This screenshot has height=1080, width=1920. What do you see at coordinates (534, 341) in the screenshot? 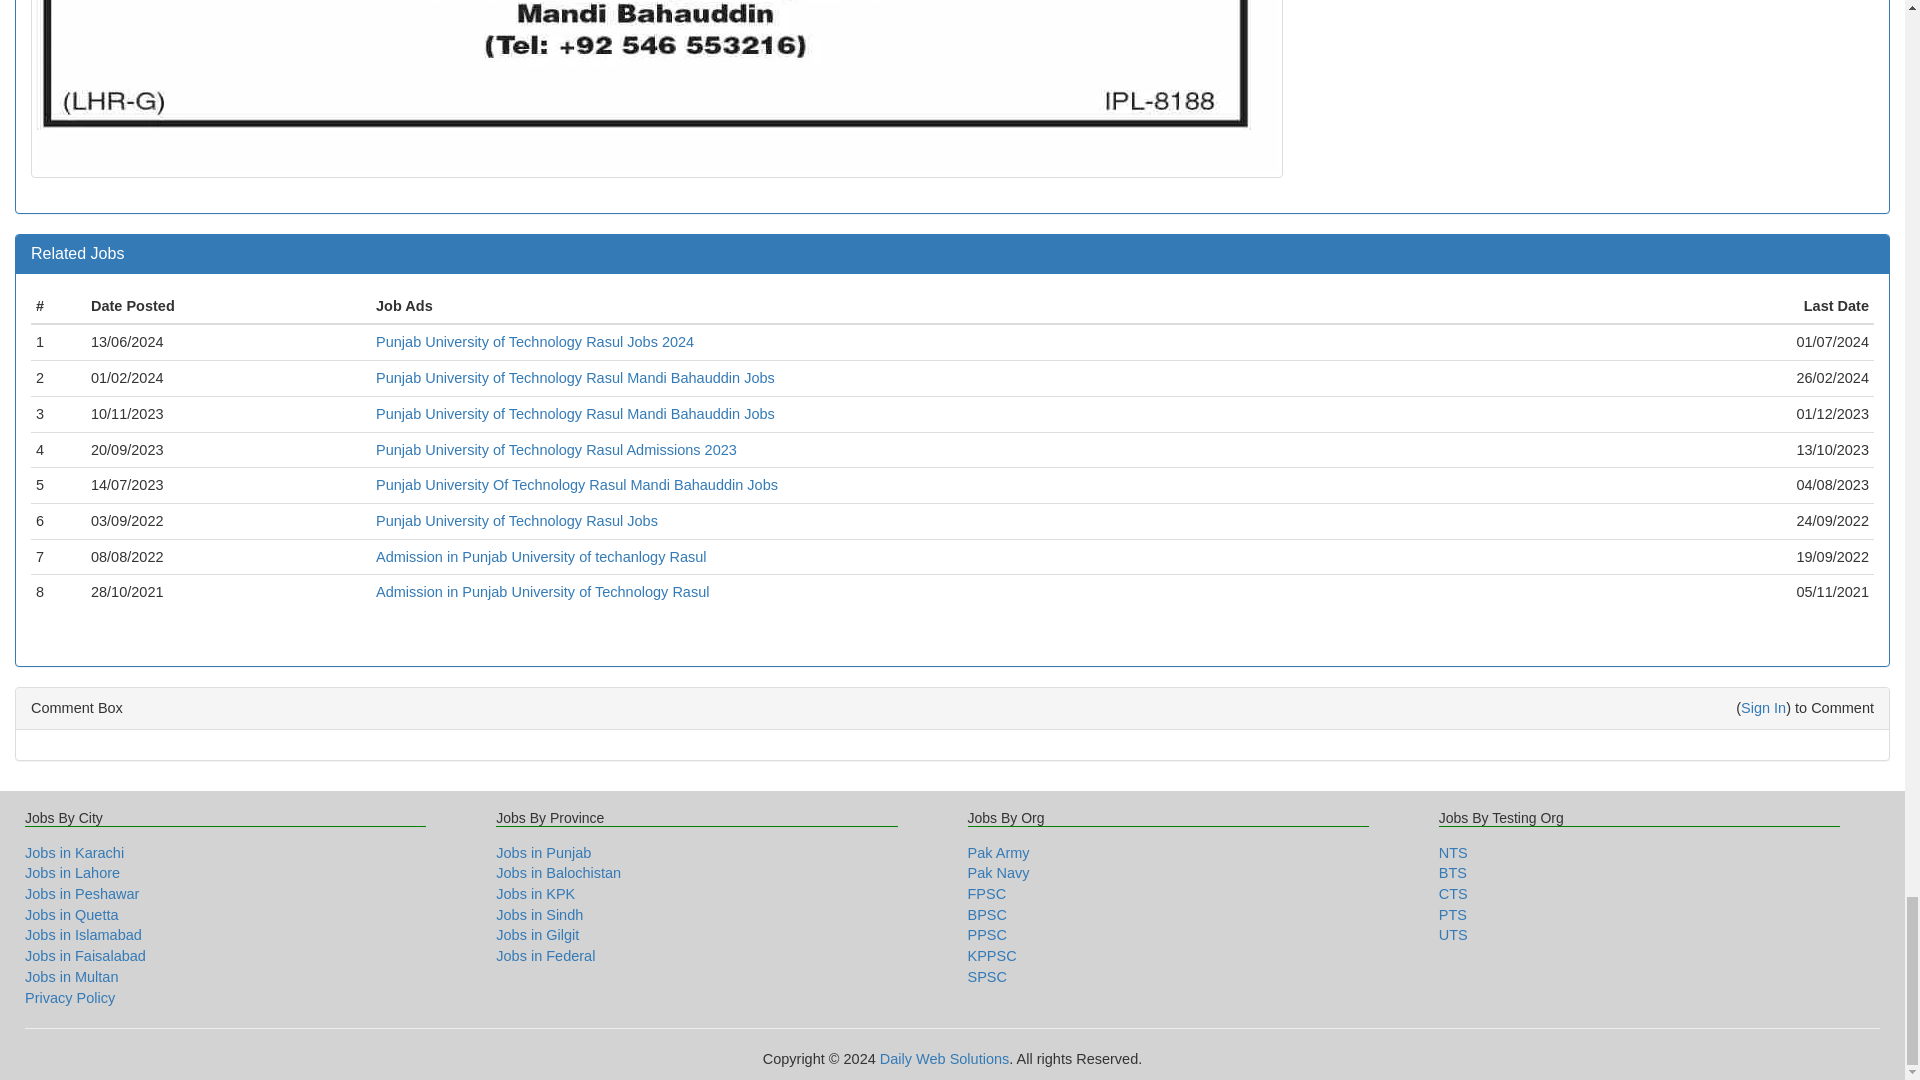
I see `Punjab University of Technology Rasul Jobs 2024` at bounding box center [534, 341].